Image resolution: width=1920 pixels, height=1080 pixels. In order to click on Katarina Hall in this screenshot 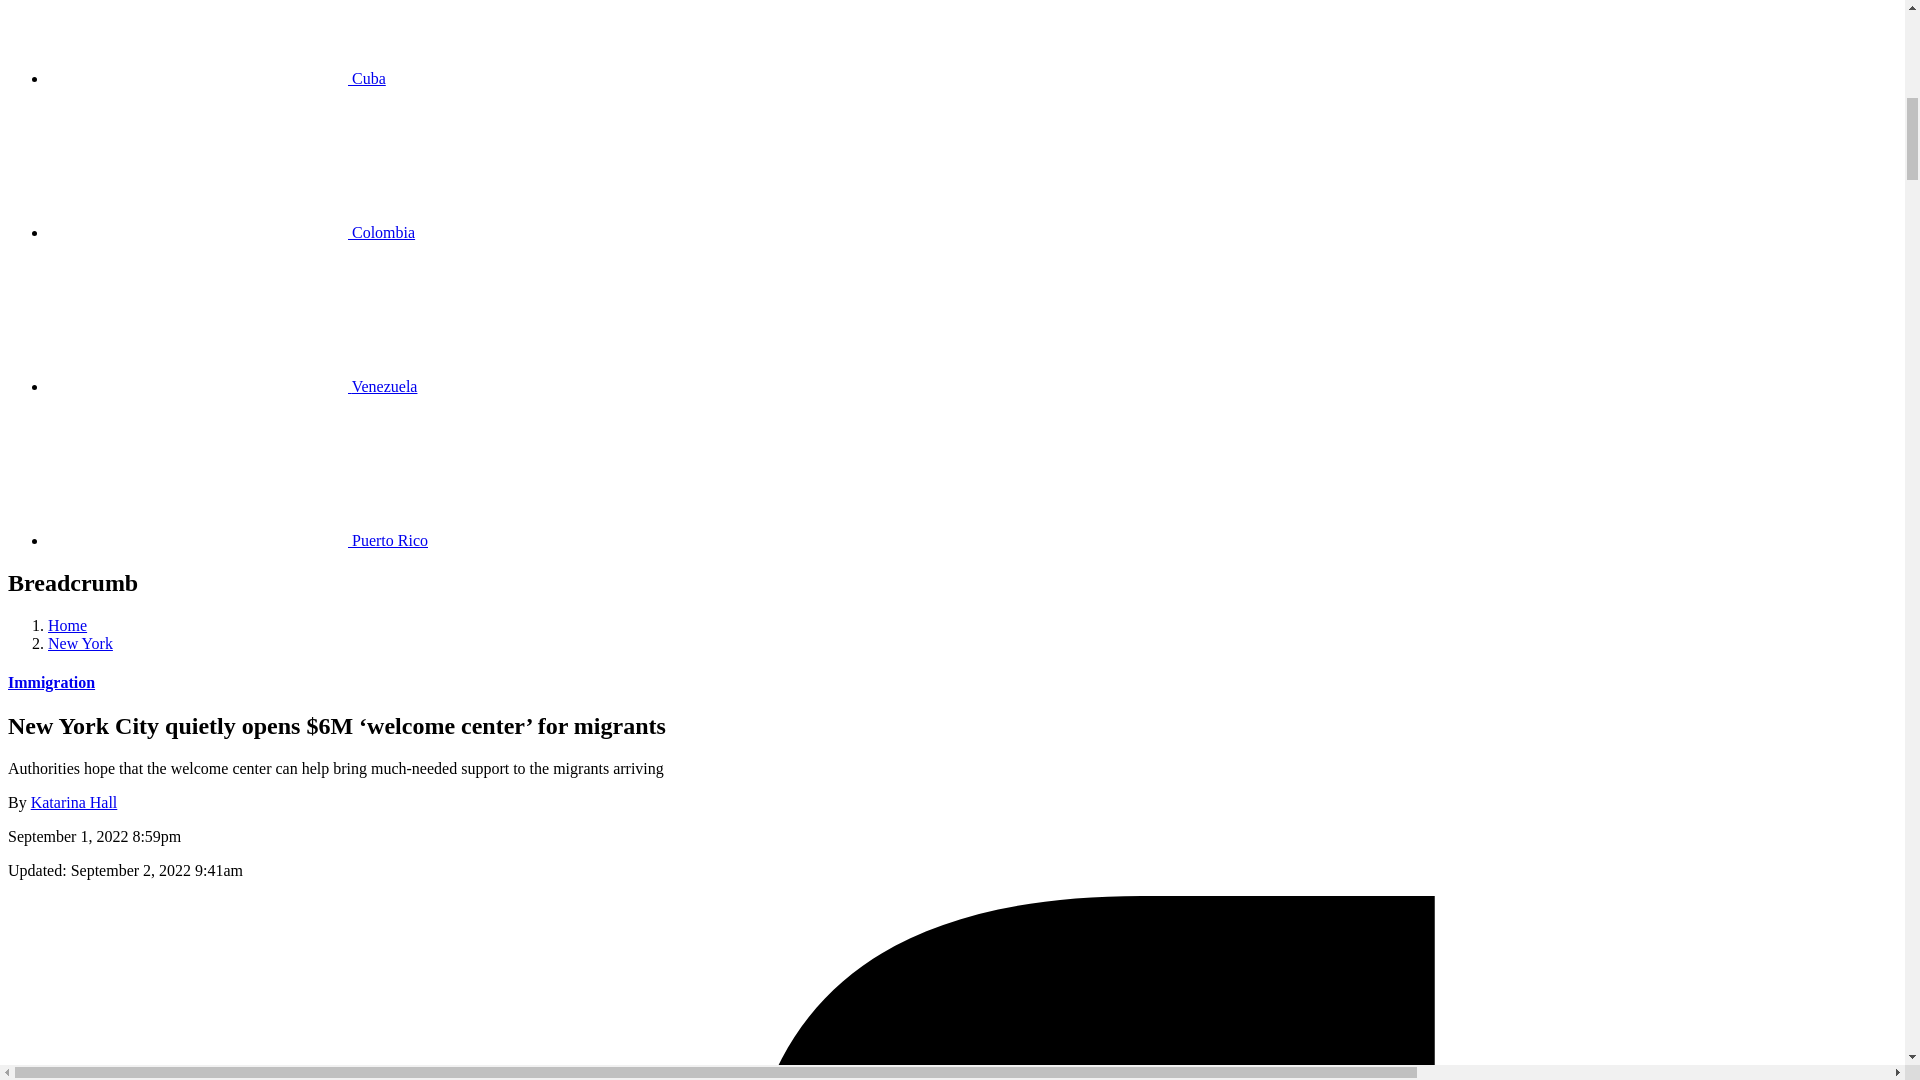, I will do `click(74, 802)`.